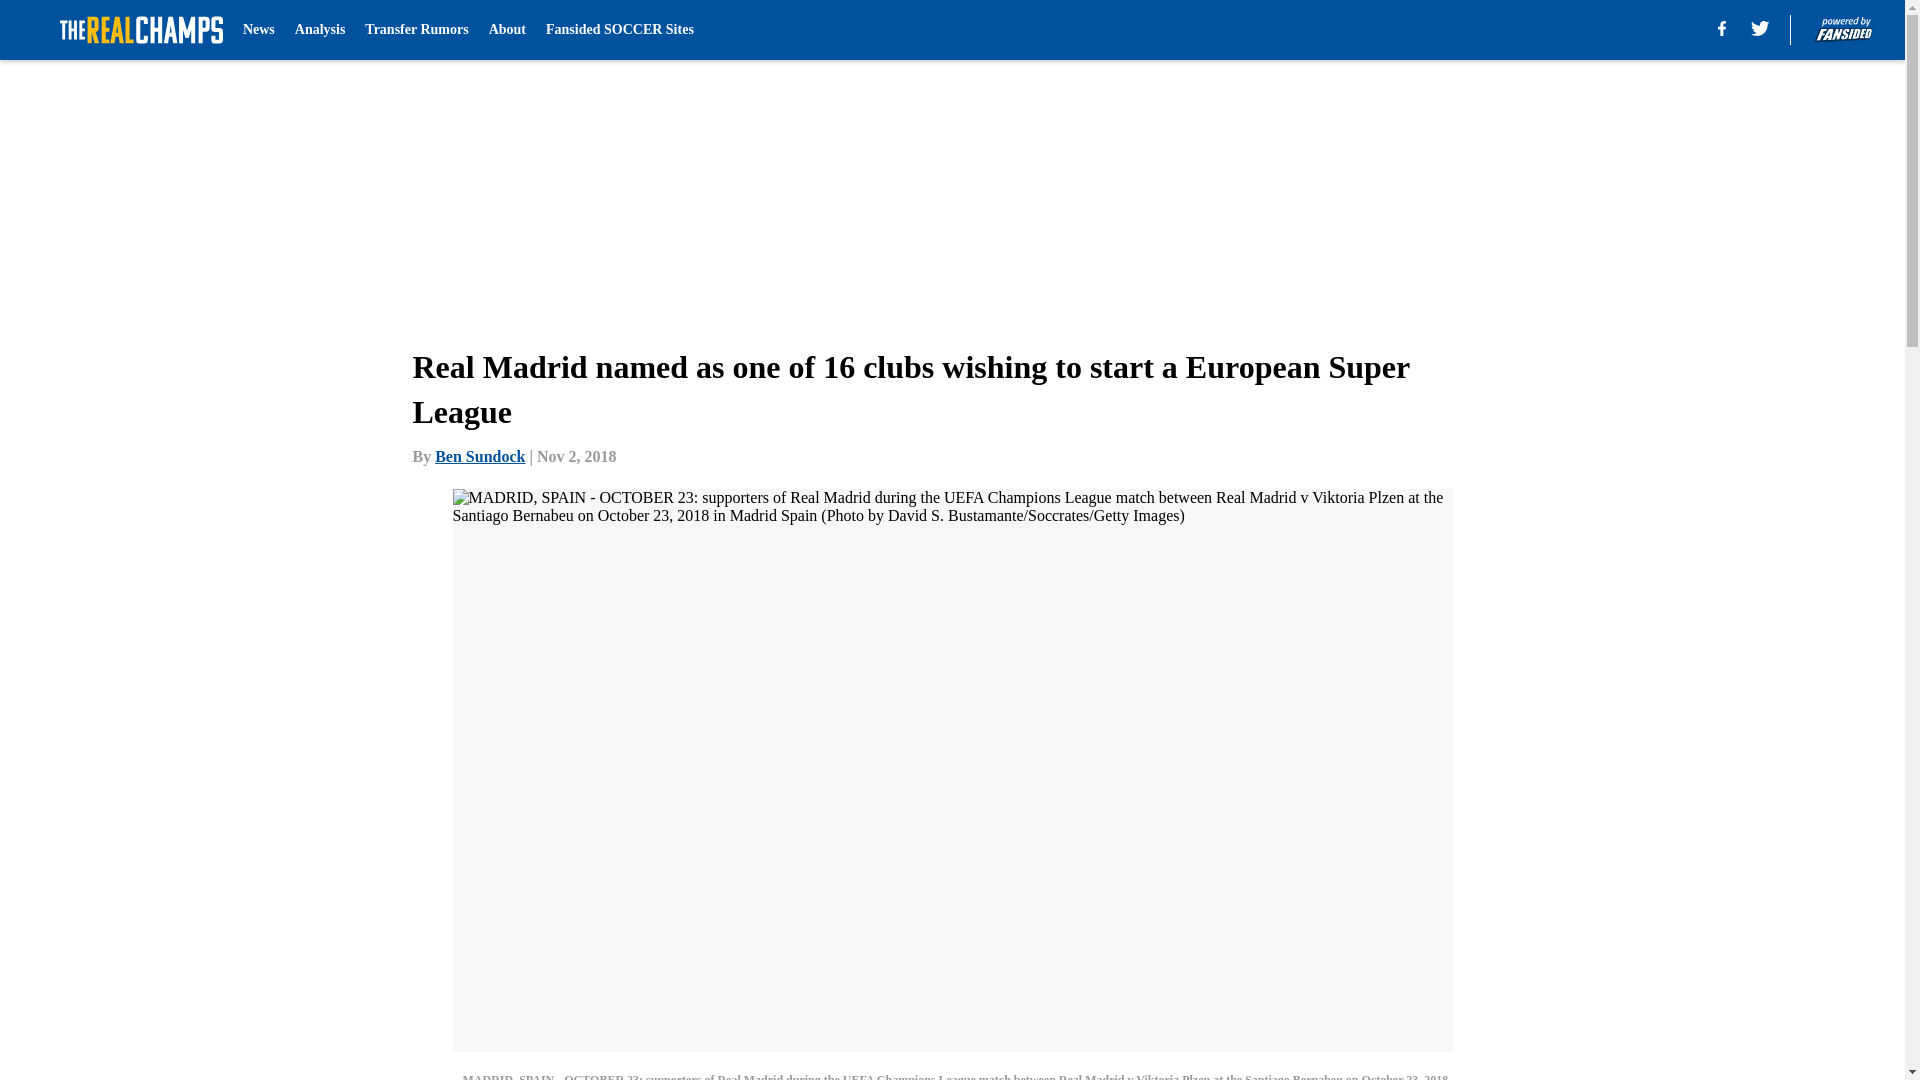 Image resolution: width=1920 pixels, height=1080 pixels. What do you see at coordinates (480, 456) in the screenshot?
I see `Ben Sundock` at bounding box center [480, 456].